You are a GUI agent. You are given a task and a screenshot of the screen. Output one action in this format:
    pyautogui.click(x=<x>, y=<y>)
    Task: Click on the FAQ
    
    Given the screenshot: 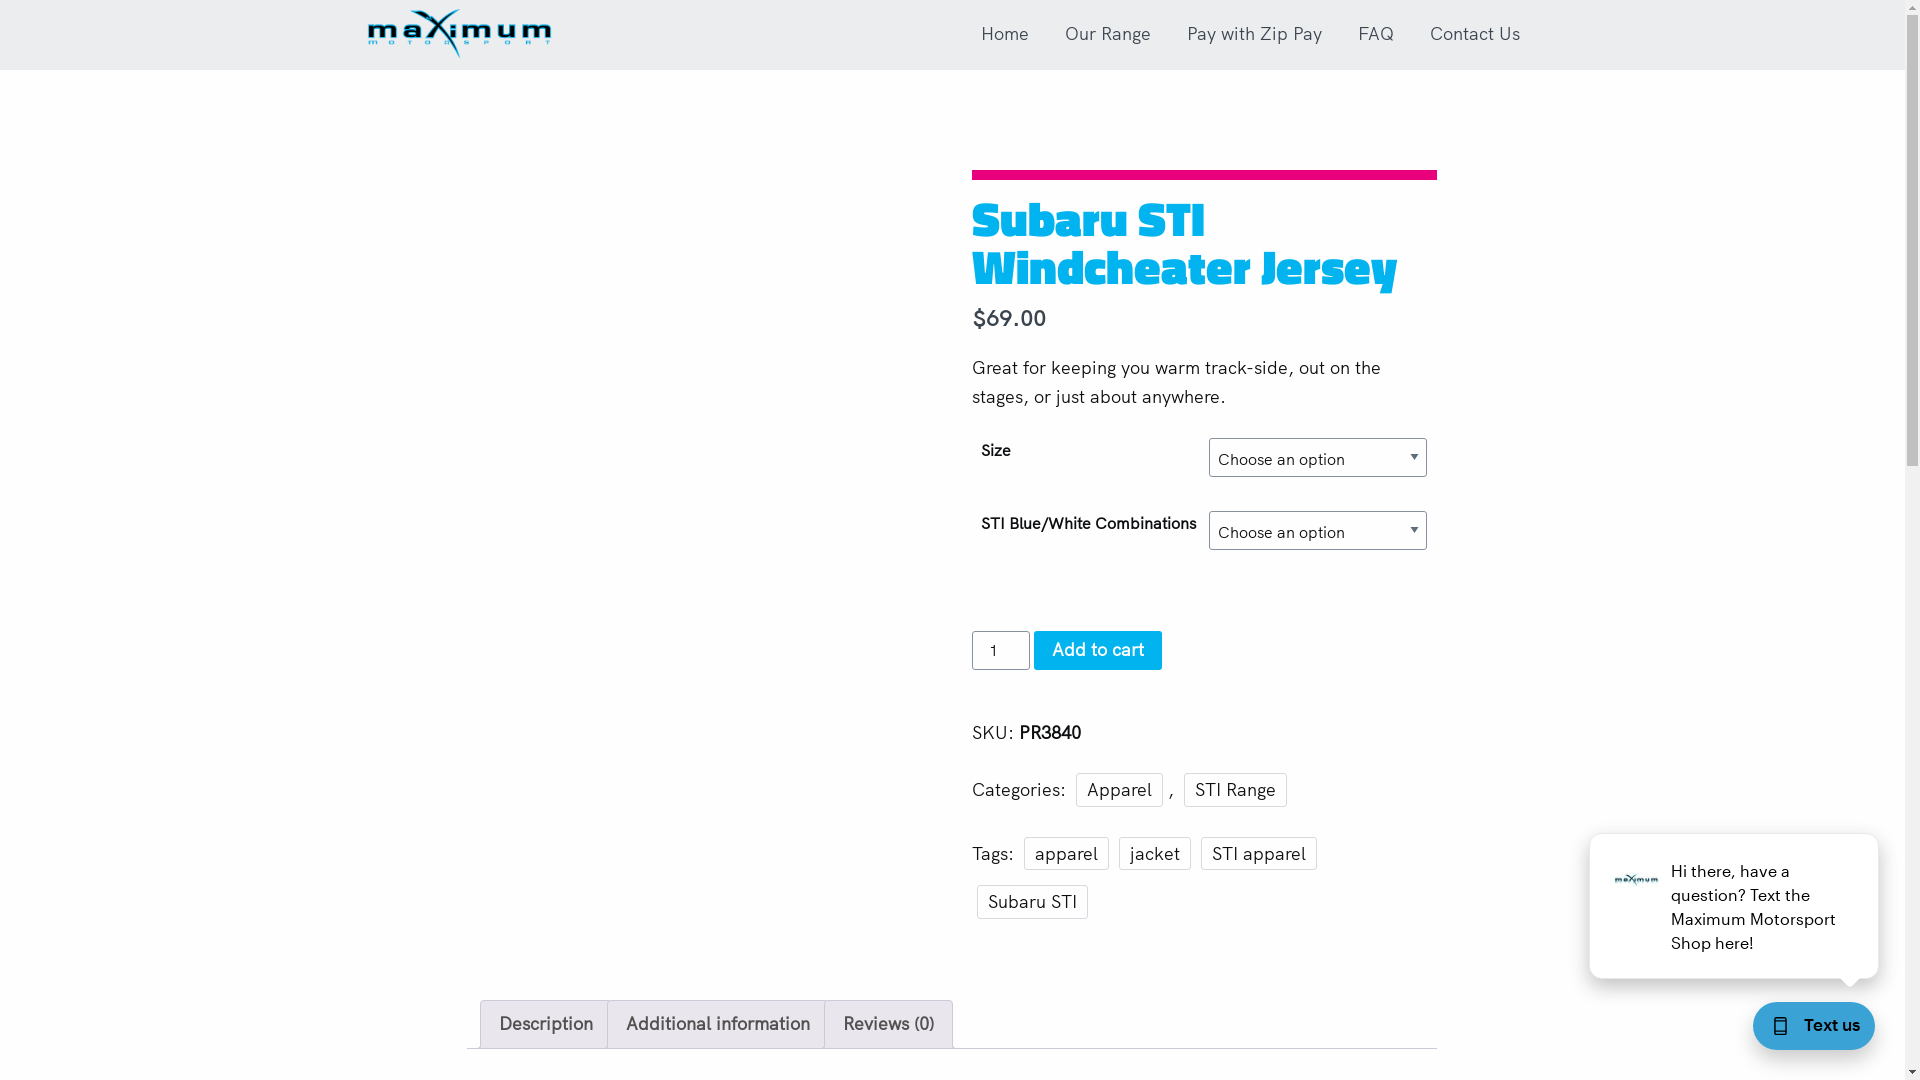 What is the action you would take?
    pyautogui.click(x=1376, y=34)
    